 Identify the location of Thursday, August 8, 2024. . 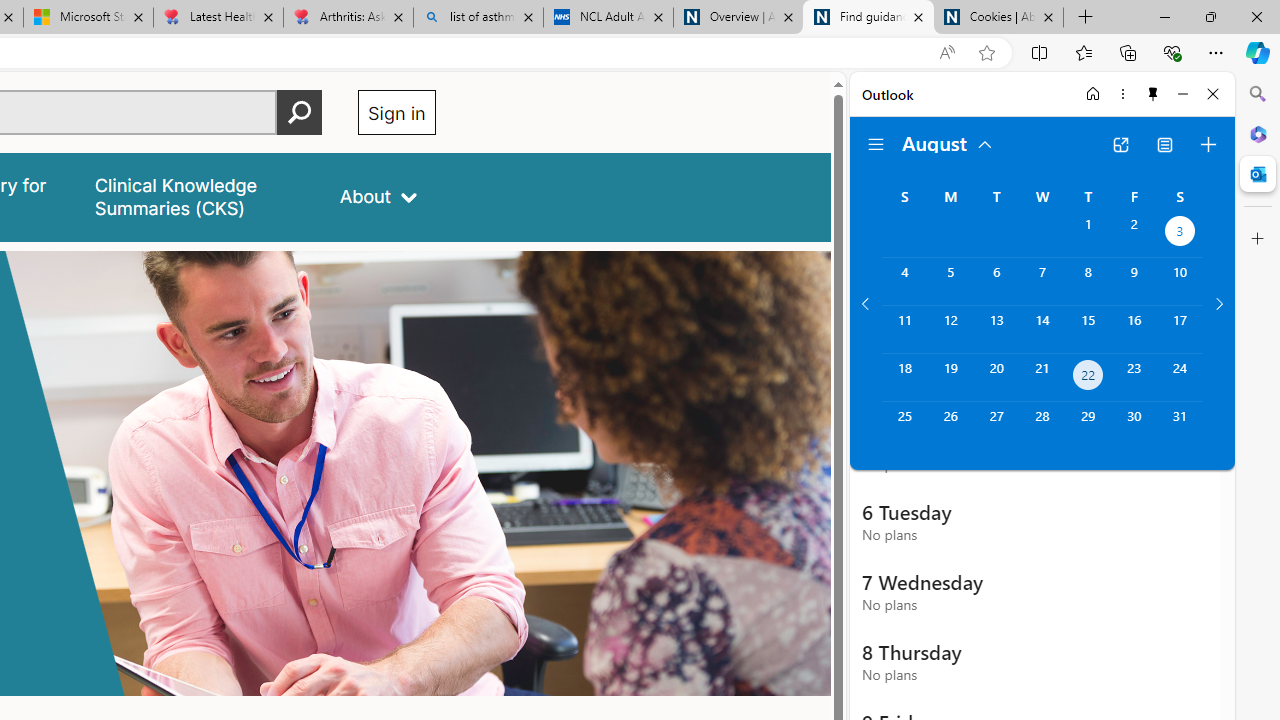
(1088, 281).